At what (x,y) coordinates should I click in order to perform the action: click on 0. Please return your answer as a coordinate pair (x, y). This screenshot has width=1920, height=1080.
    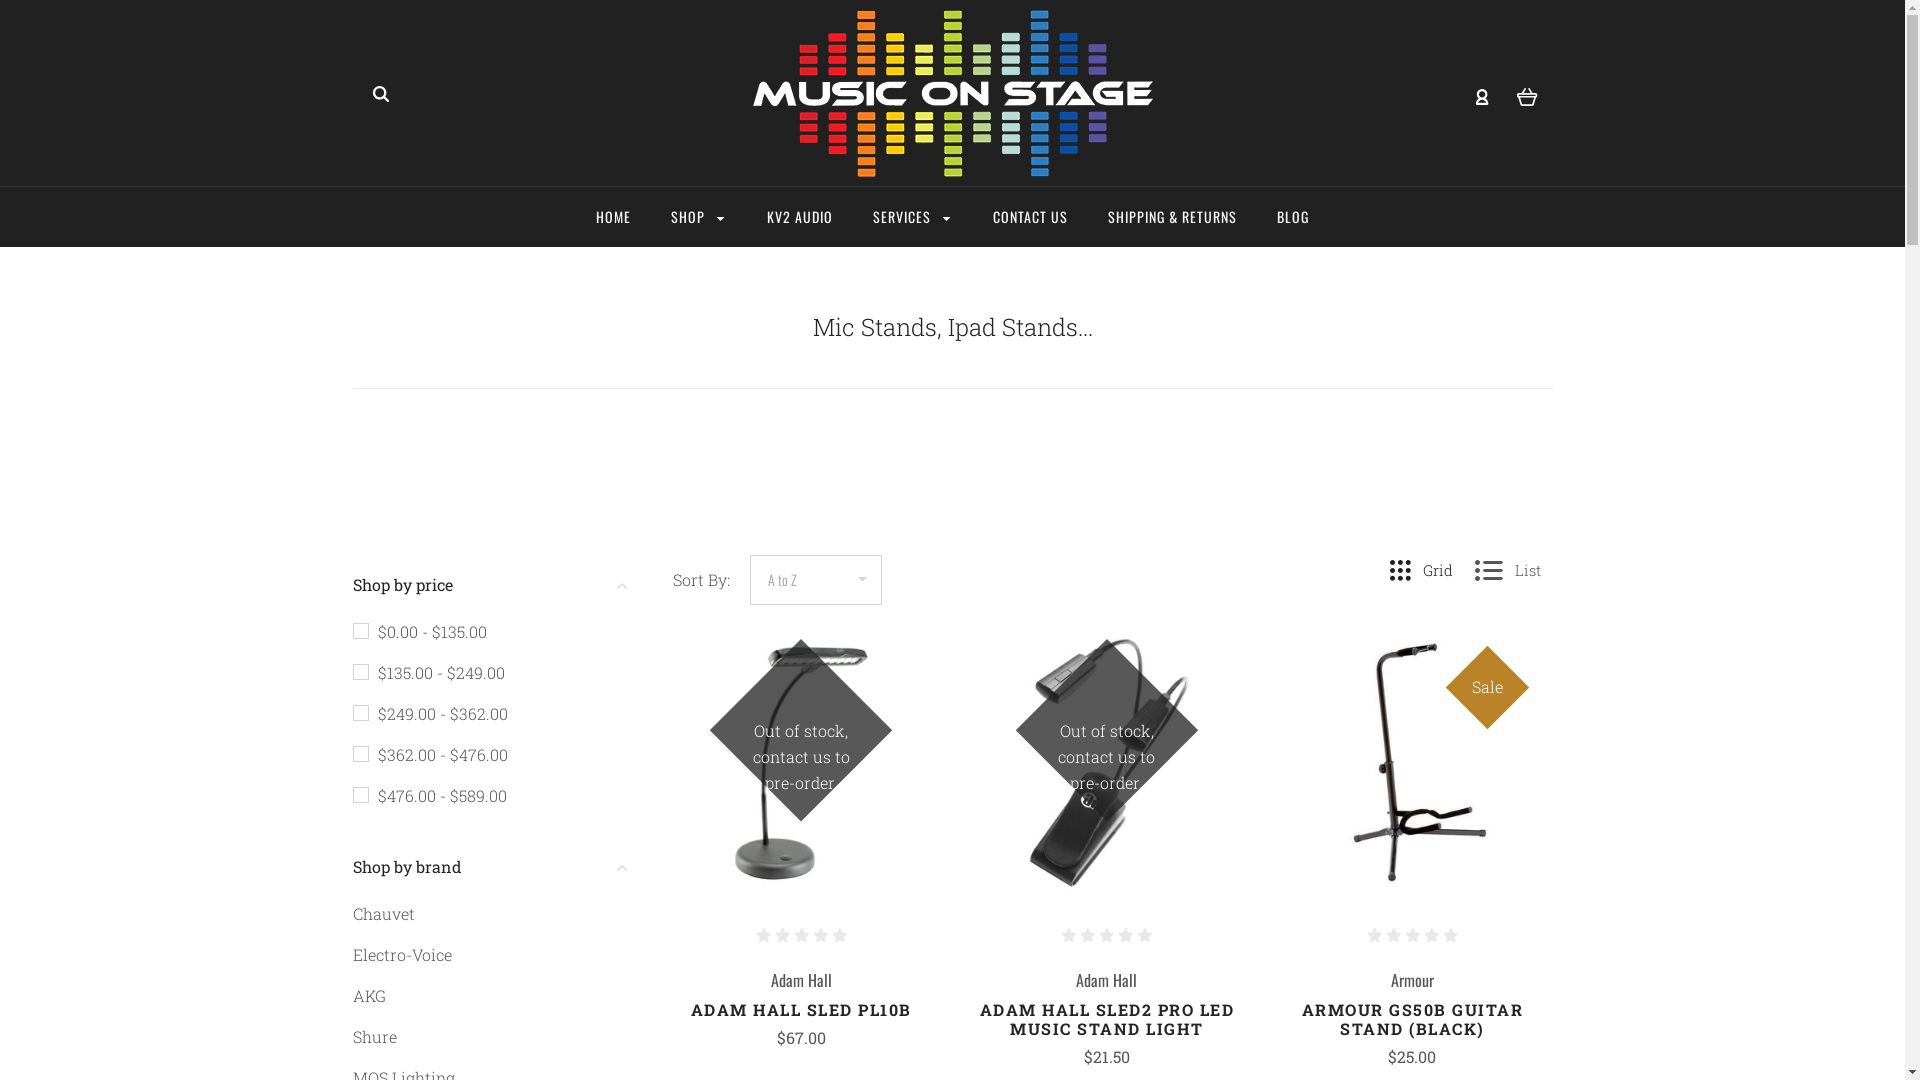
    Looking at the image, I should click on (1526, 95).